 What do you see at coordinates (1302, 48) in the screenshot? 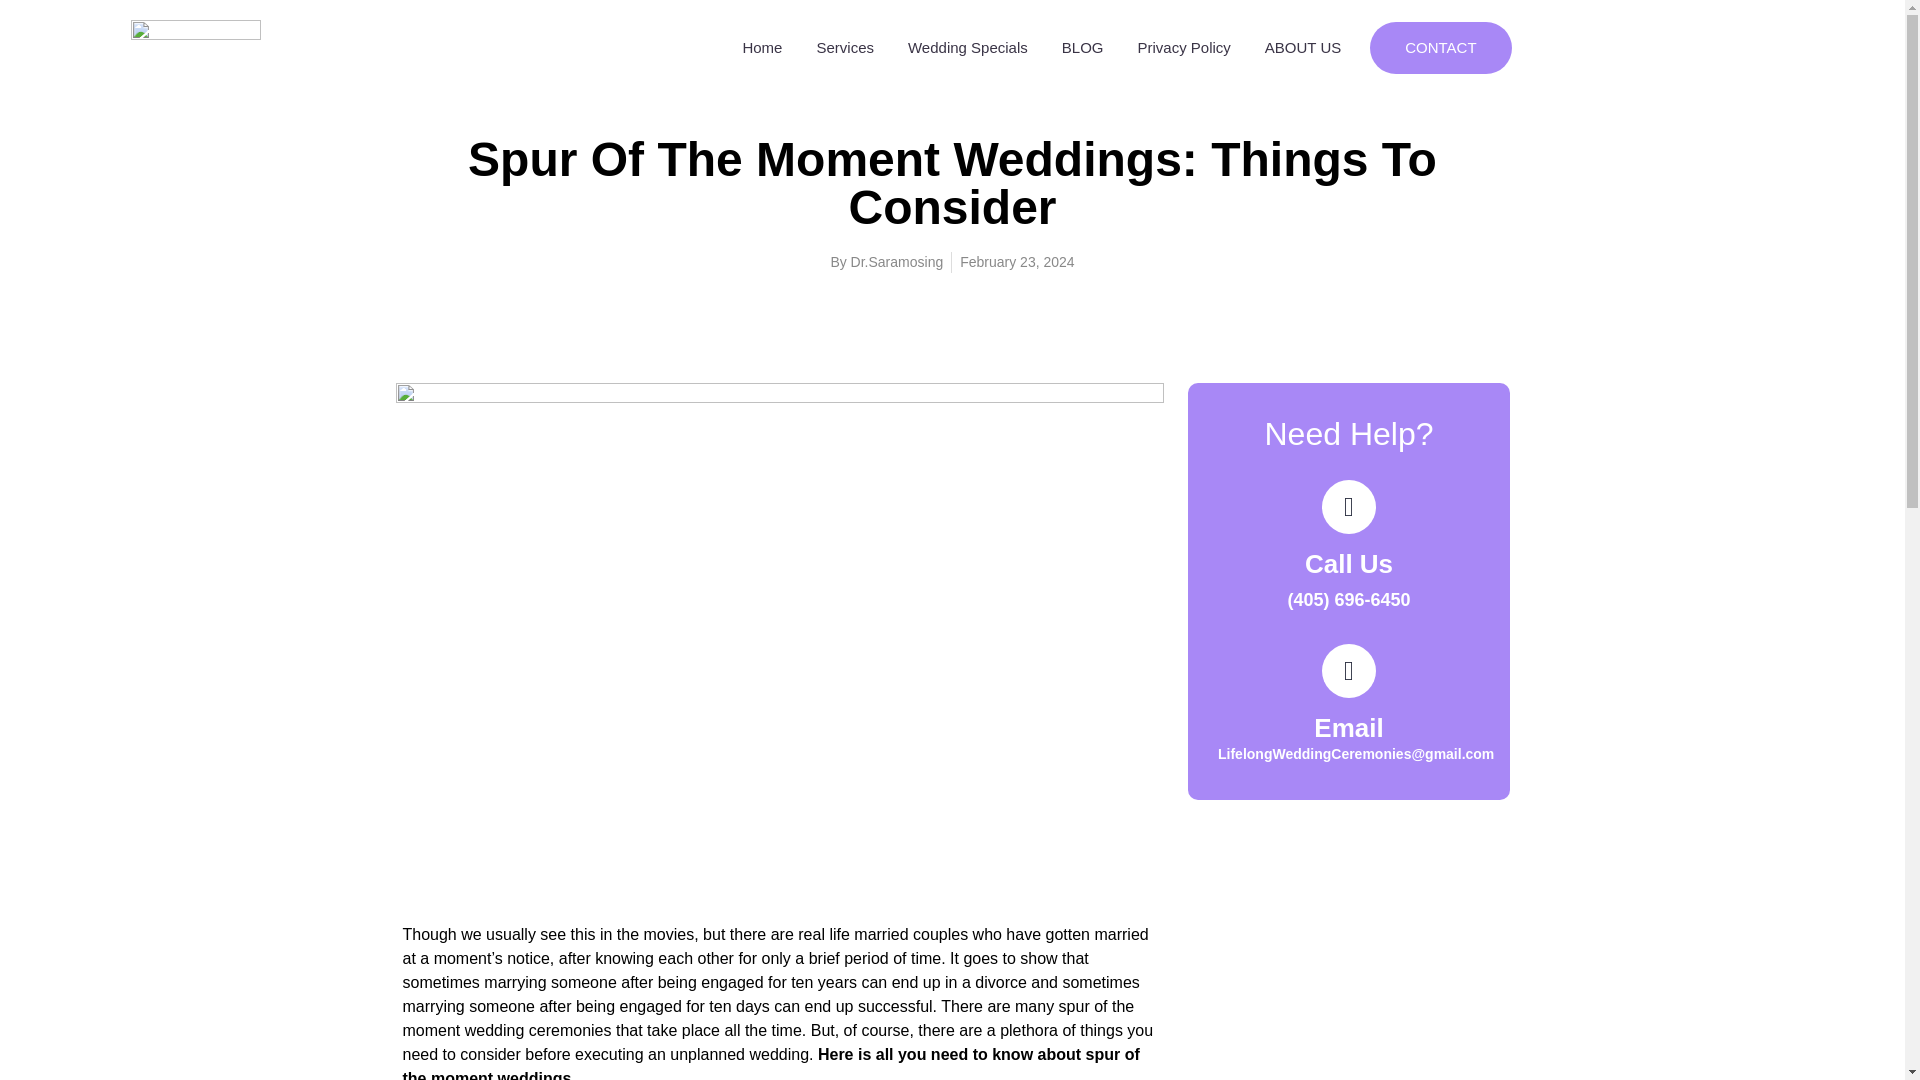
I see `ABOUT US` at bounding box center [1302, 48].